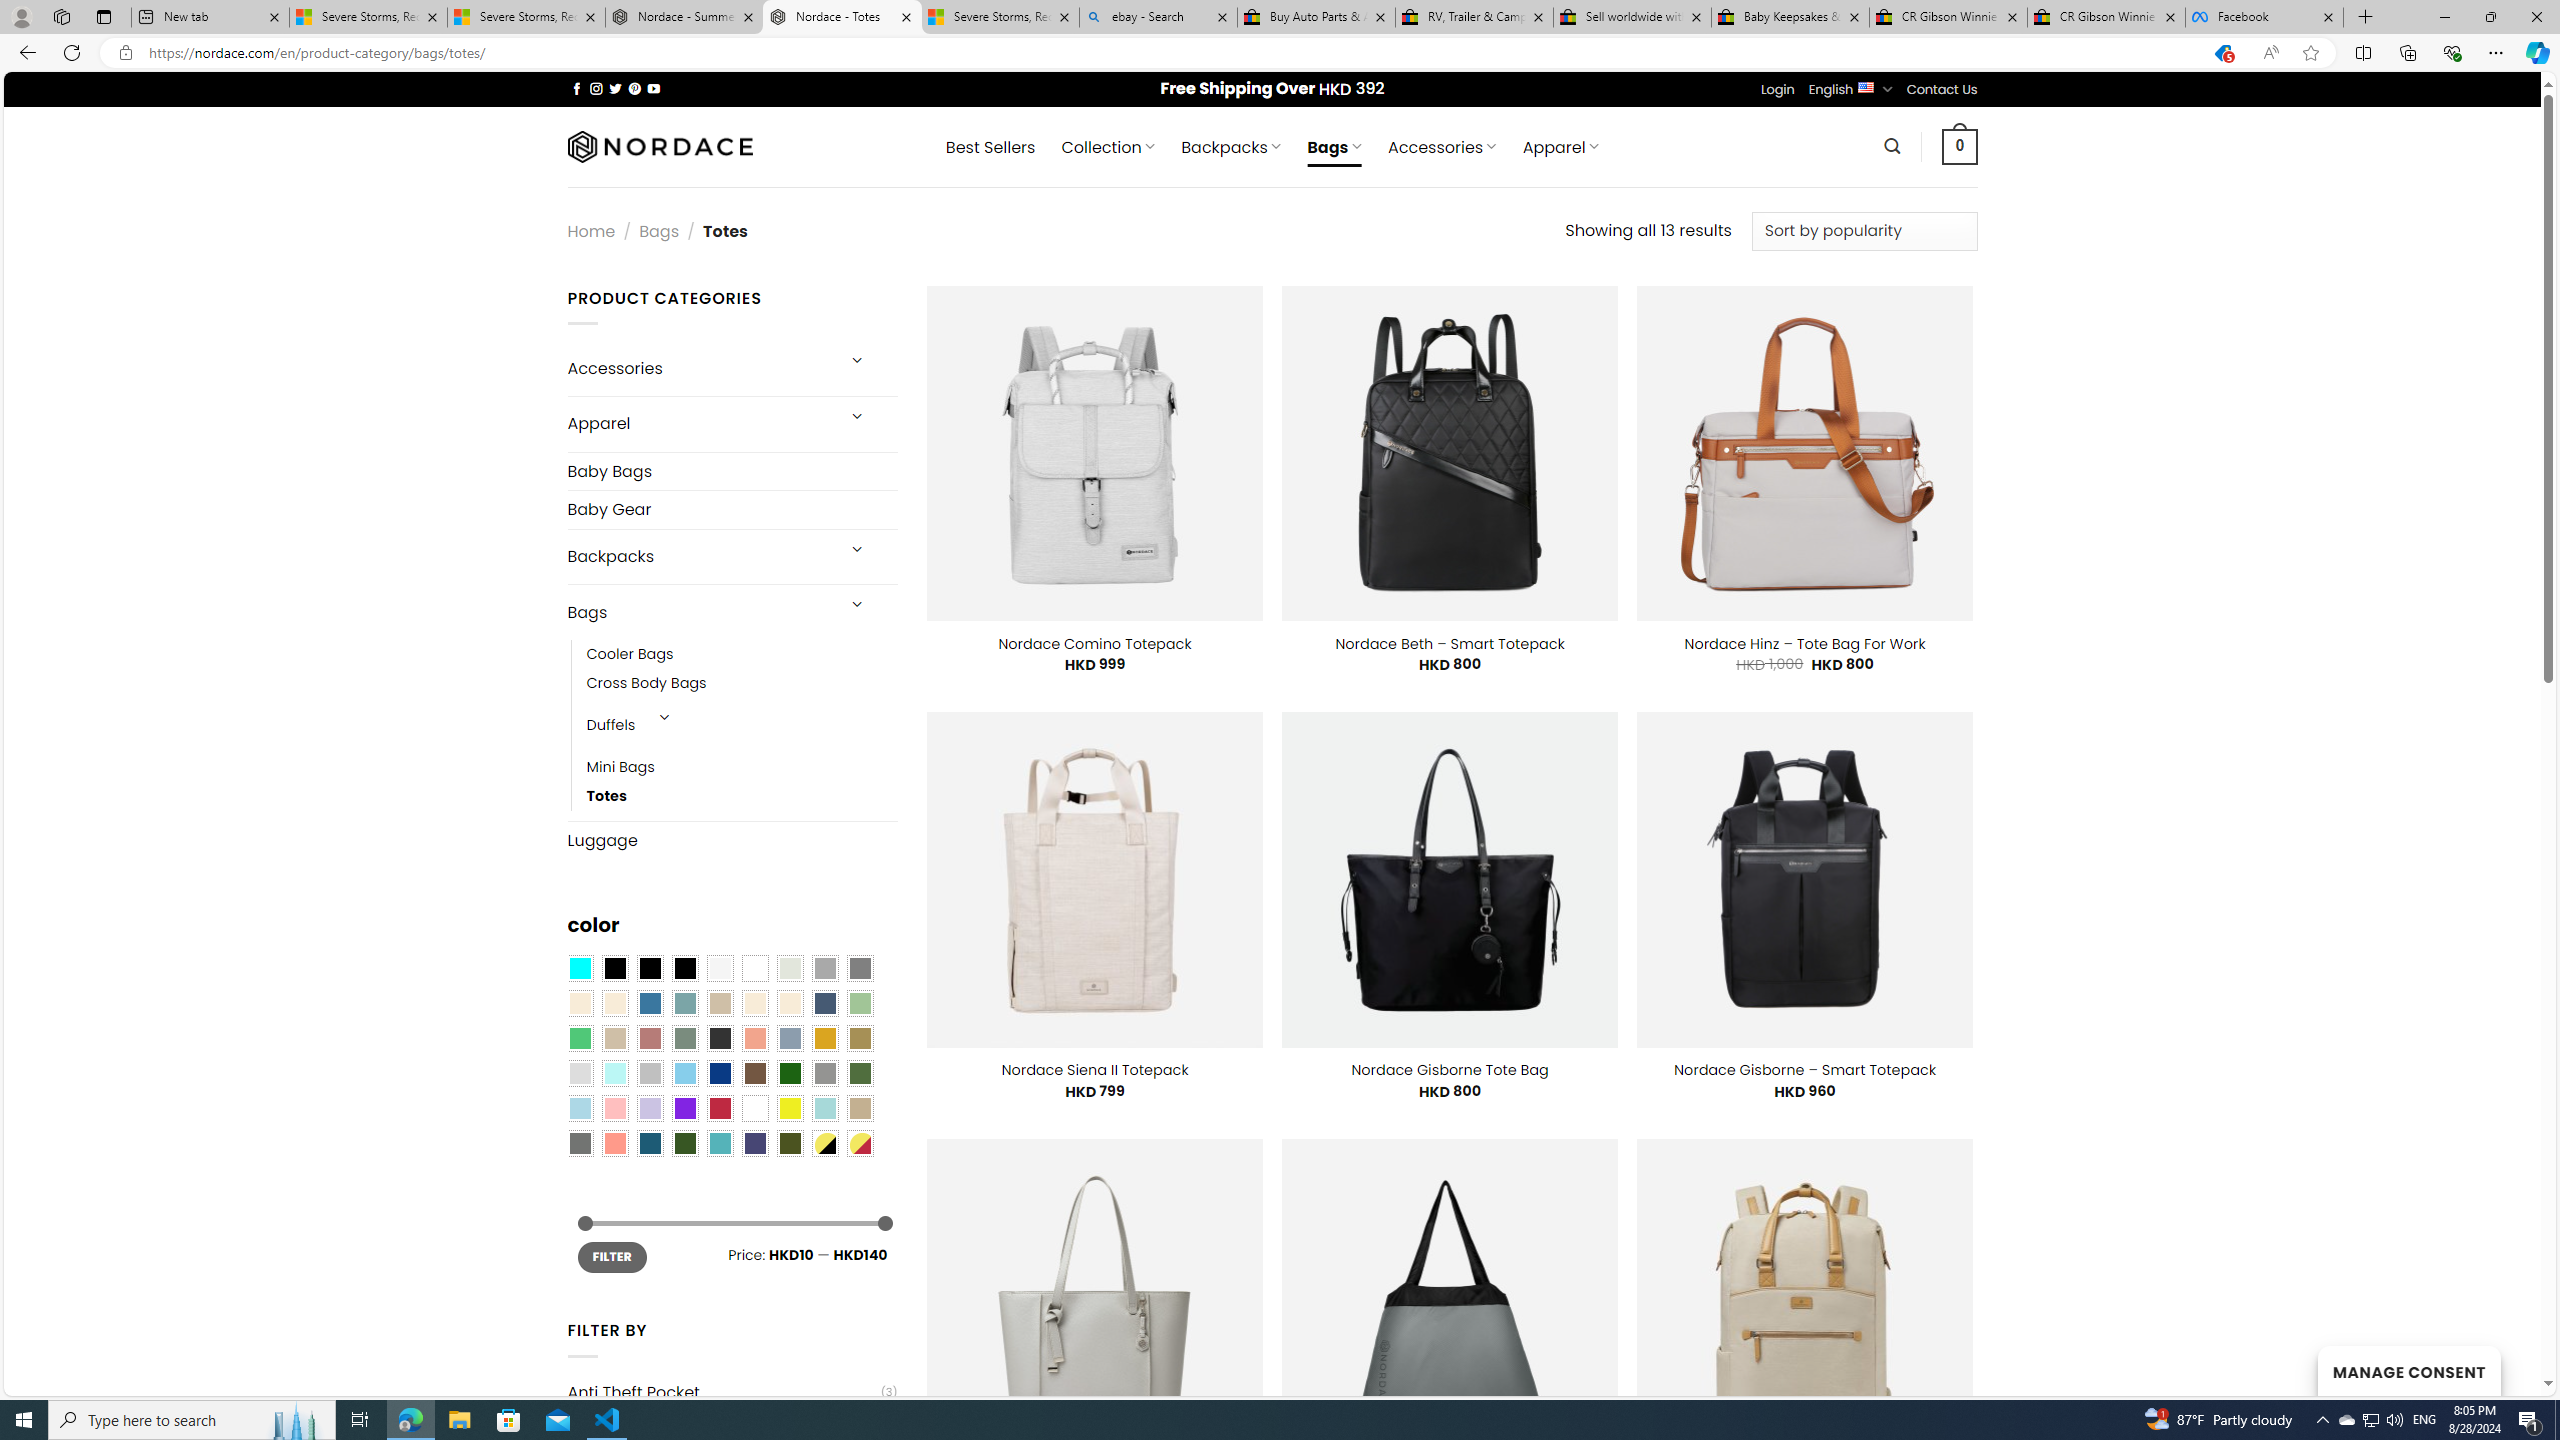 The width and height of the screenshot is (2560, 1440). I want to click on Yellow, so click(790, 1108).